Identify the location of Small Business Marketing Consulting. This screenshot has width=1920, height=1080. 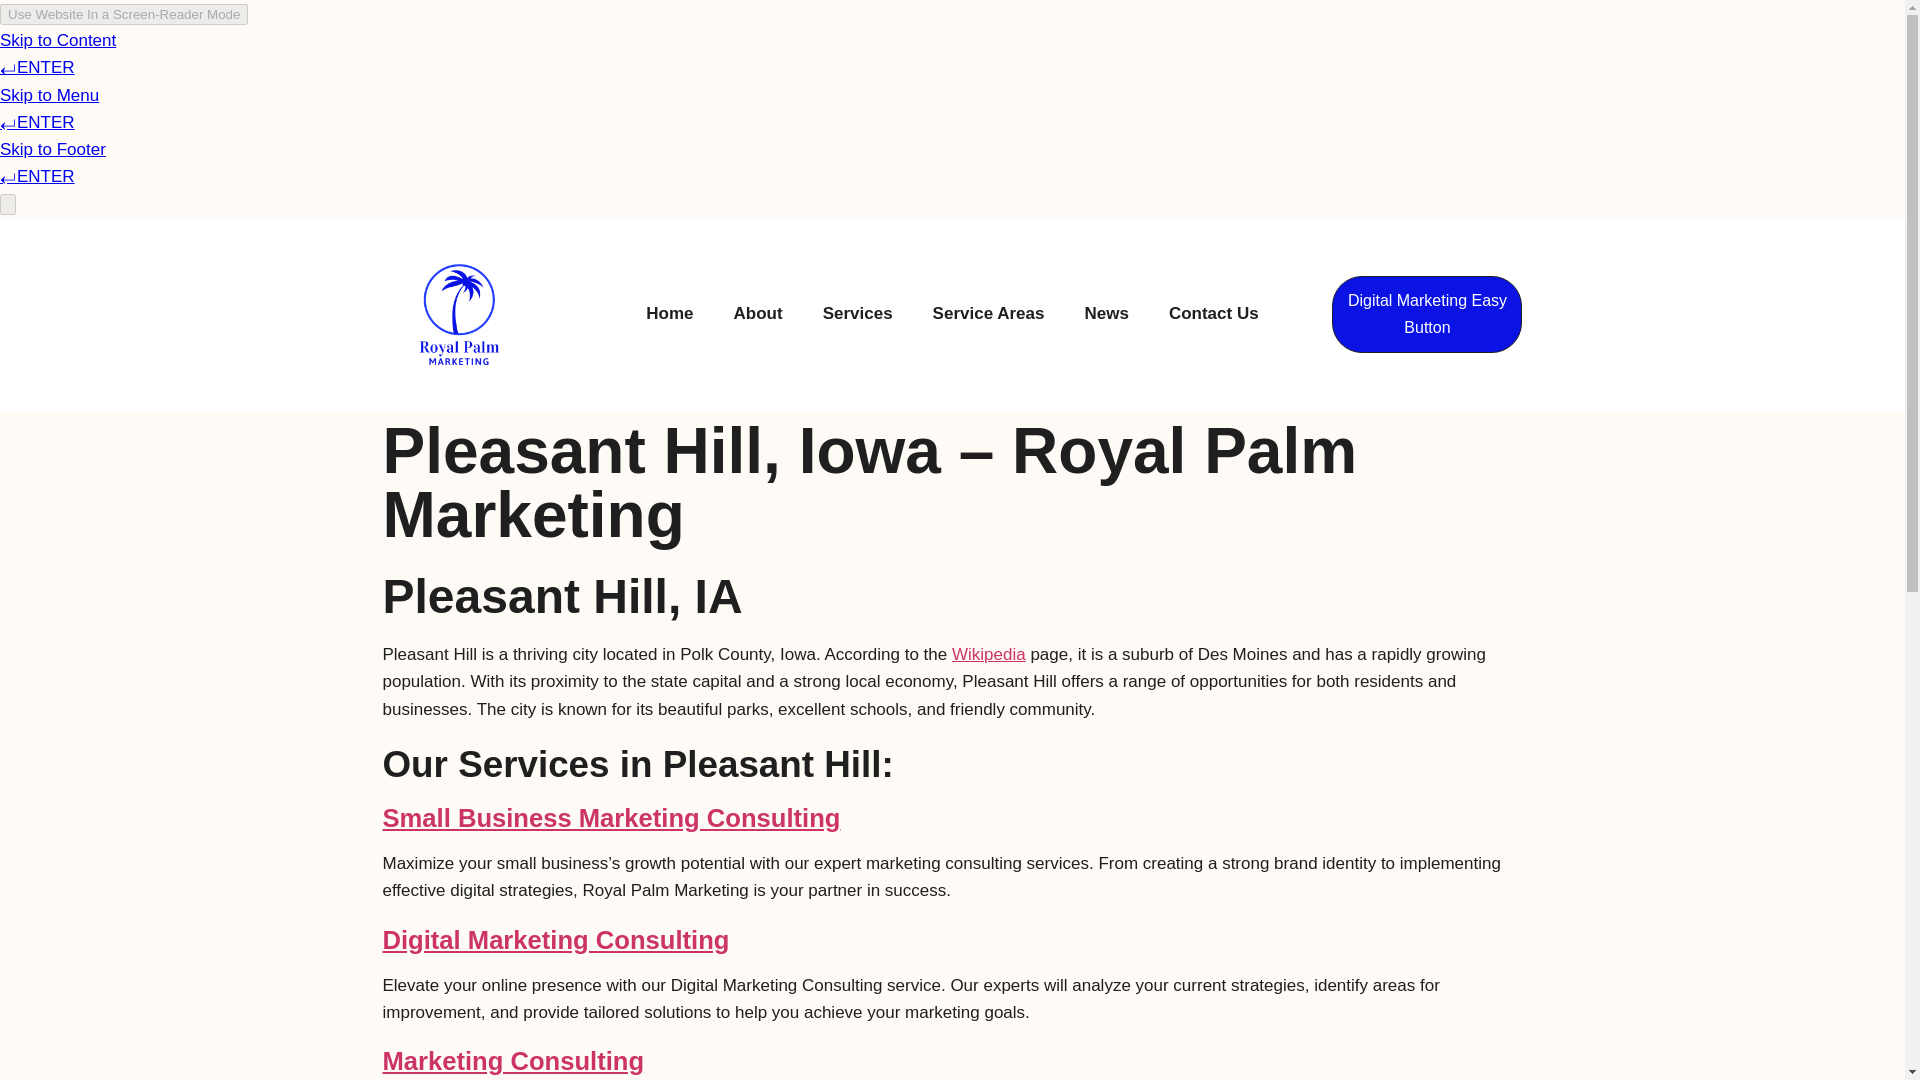
(611, 817).